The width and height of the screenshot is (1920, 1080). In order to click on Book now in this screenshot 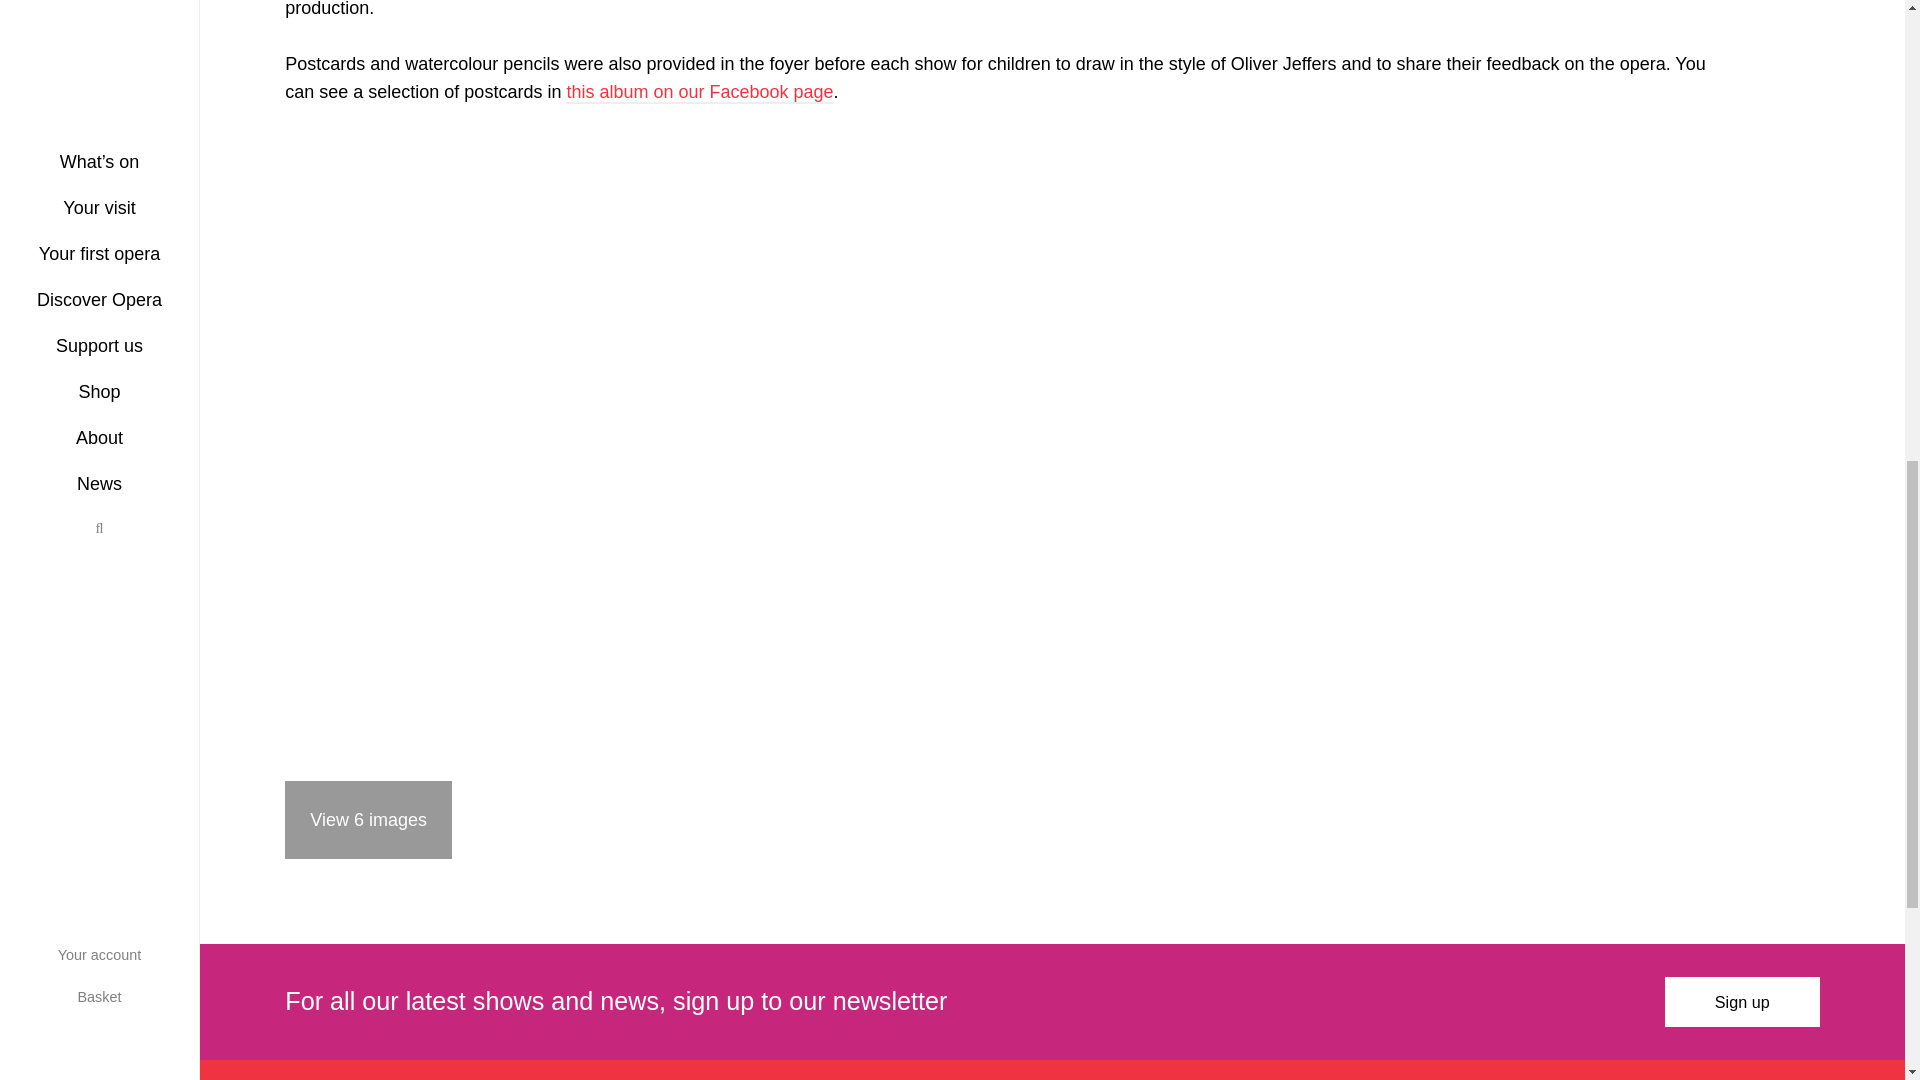, I will do `click(30, 372)`.